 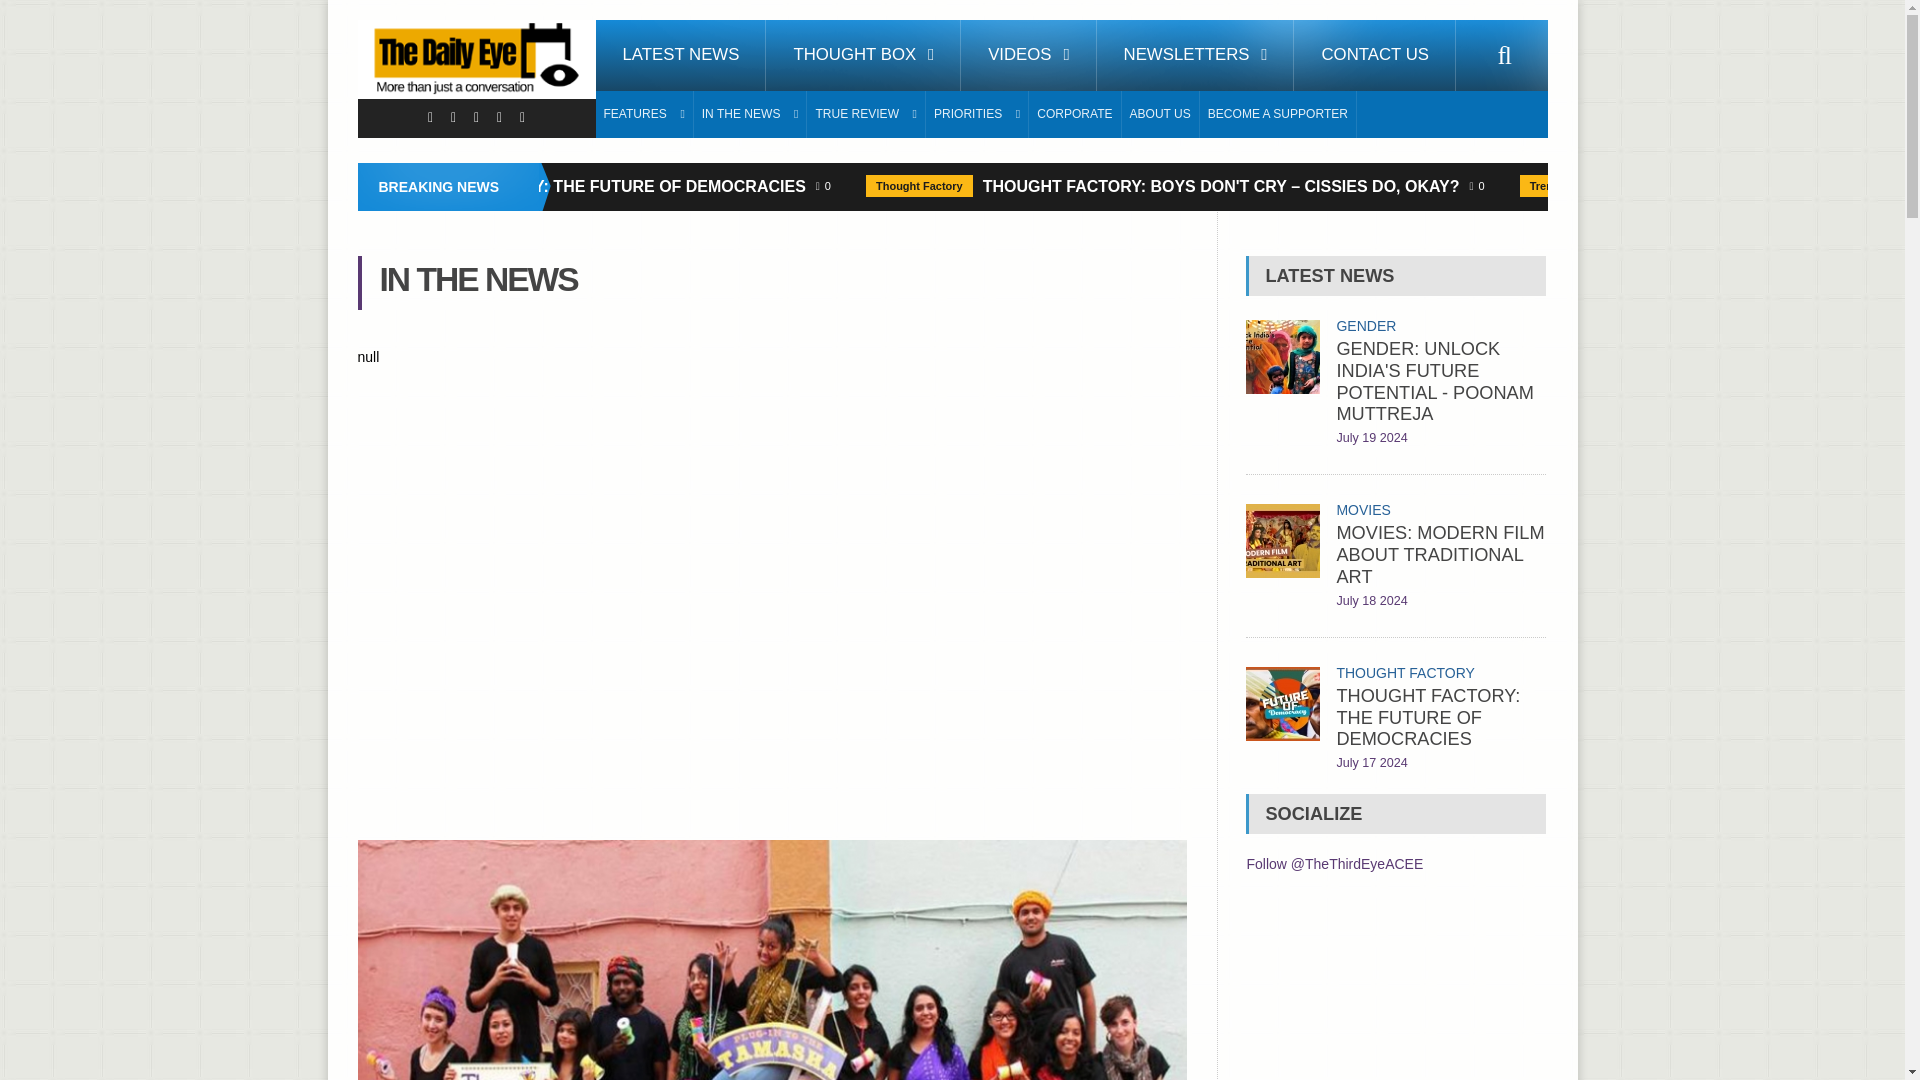 I want to click on LATEST NEWS, so click(x=680, y=55).